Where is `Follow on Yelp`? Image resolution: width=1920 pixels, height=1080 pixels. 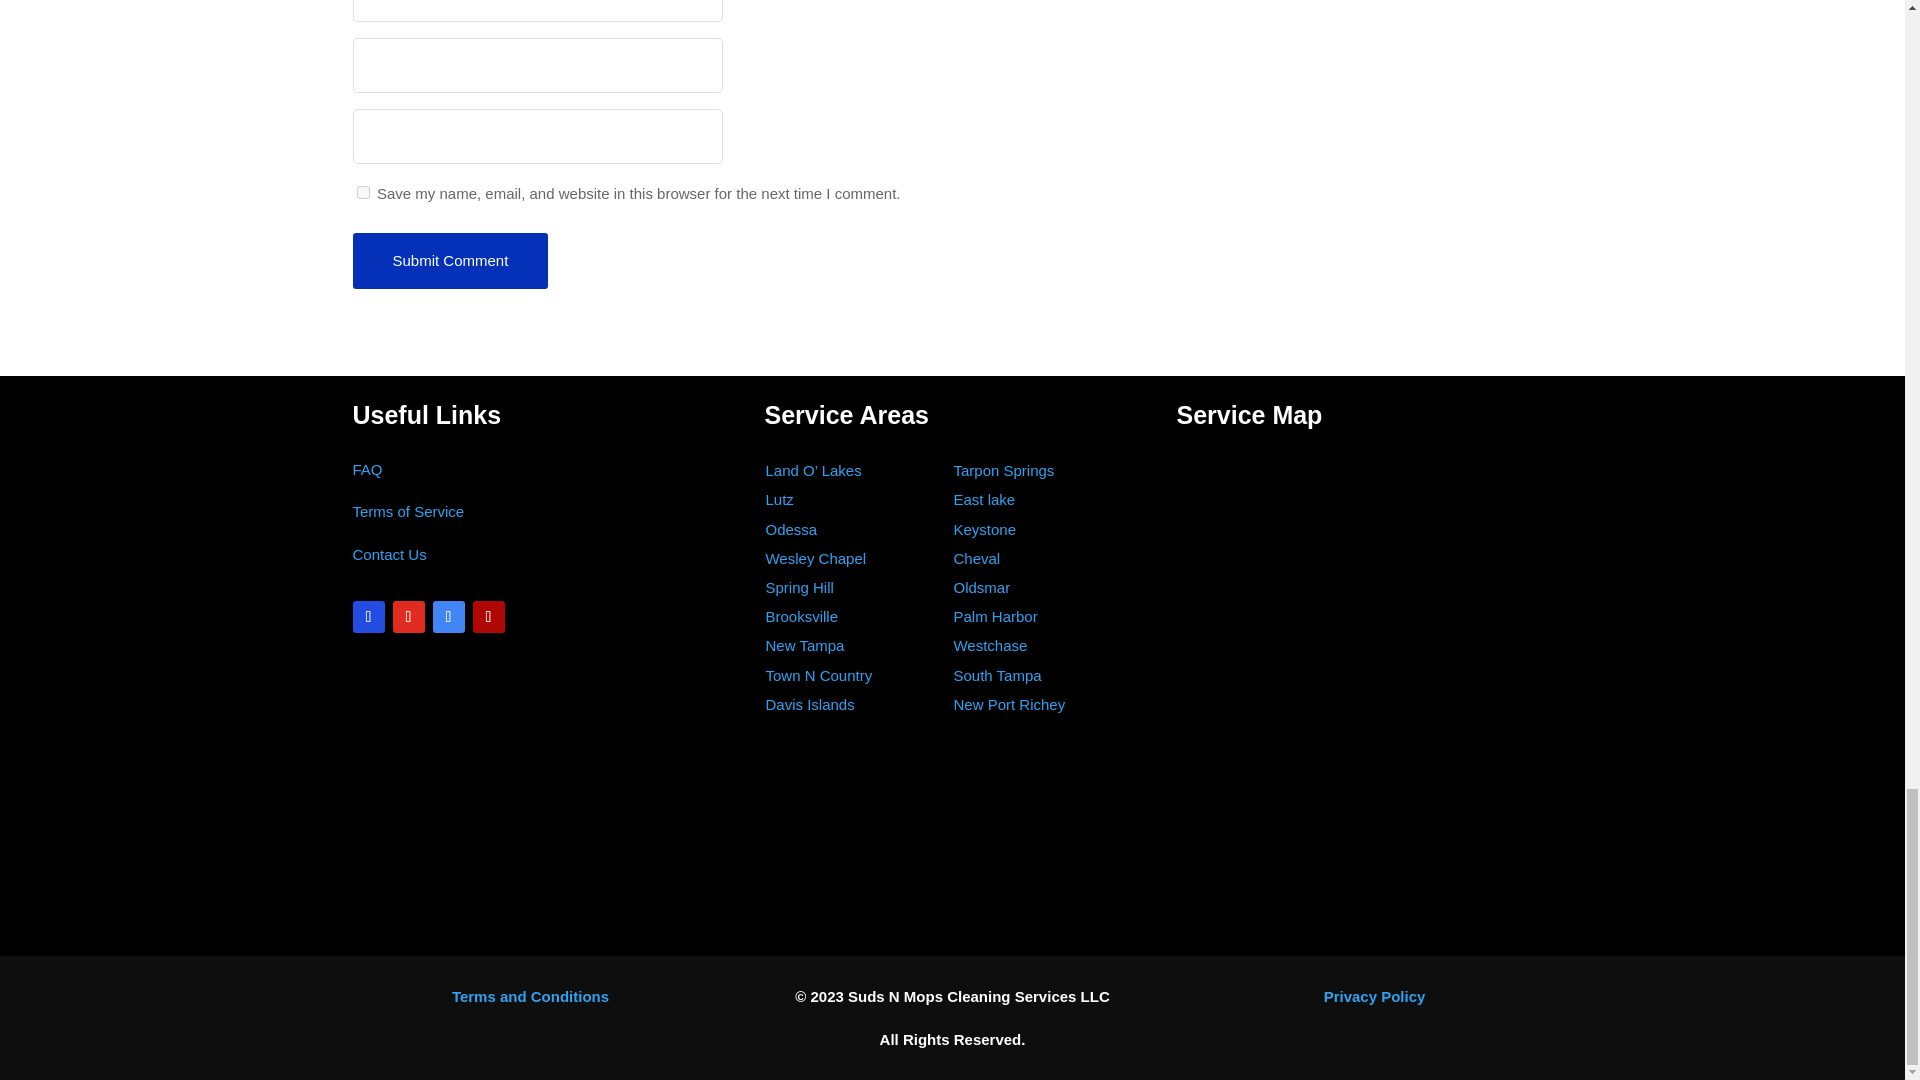 Follow on Yelp is located at coordinates (488, 616).